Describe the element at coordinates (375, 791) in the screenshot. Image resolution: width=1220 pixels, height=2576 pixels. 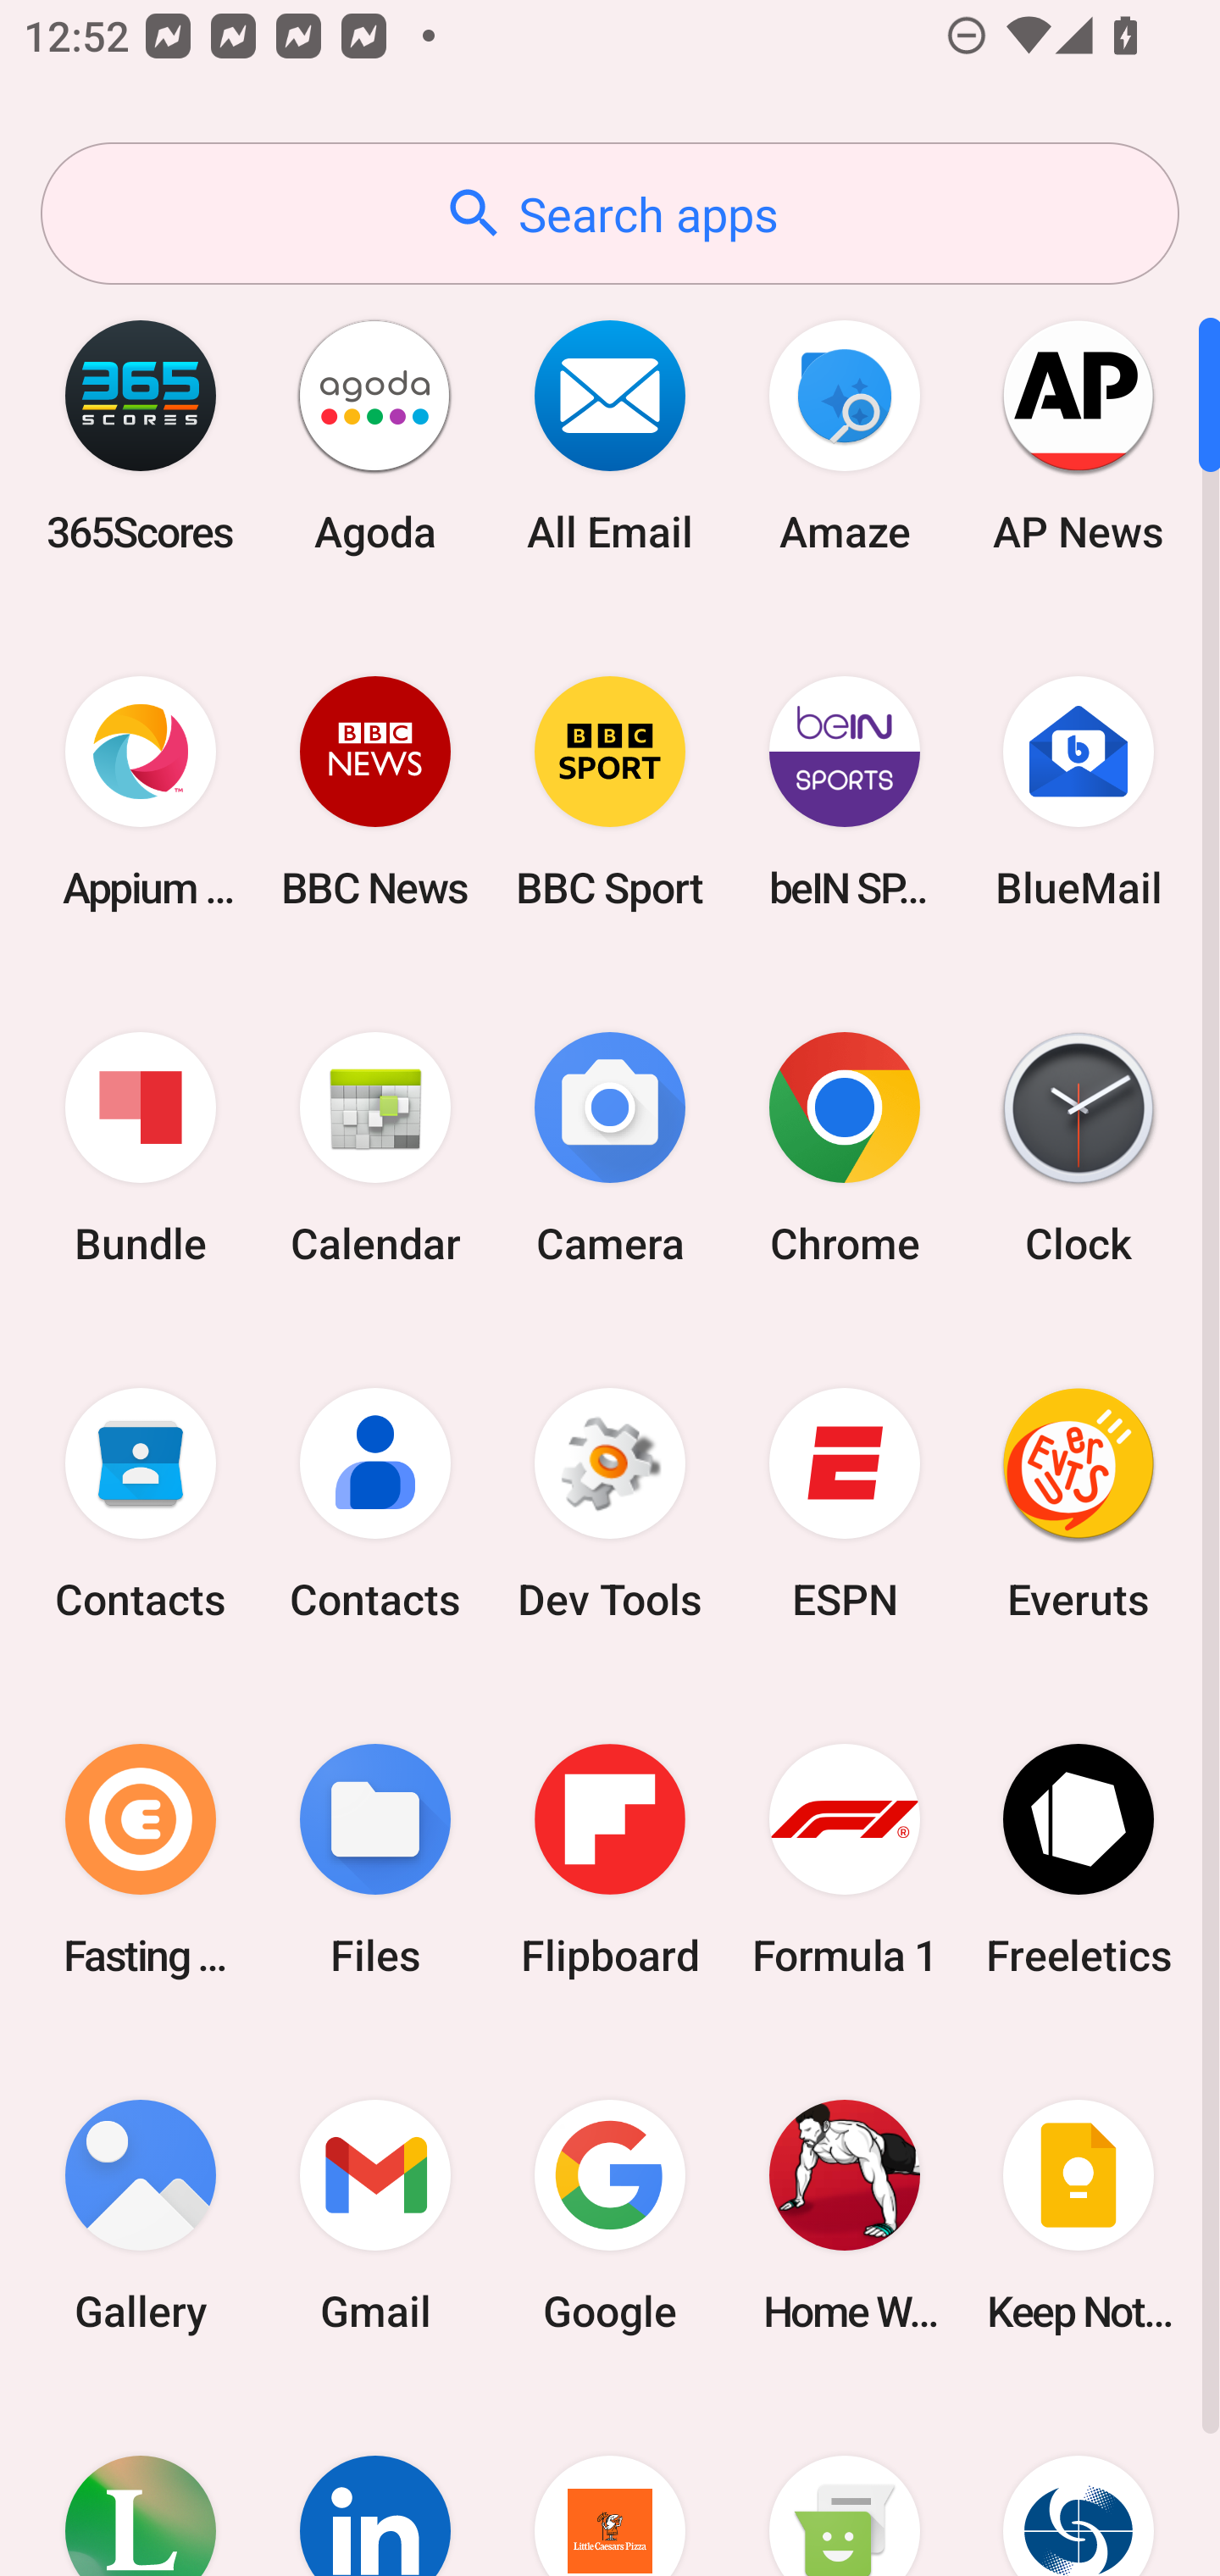
I see `BBC News` at that location.